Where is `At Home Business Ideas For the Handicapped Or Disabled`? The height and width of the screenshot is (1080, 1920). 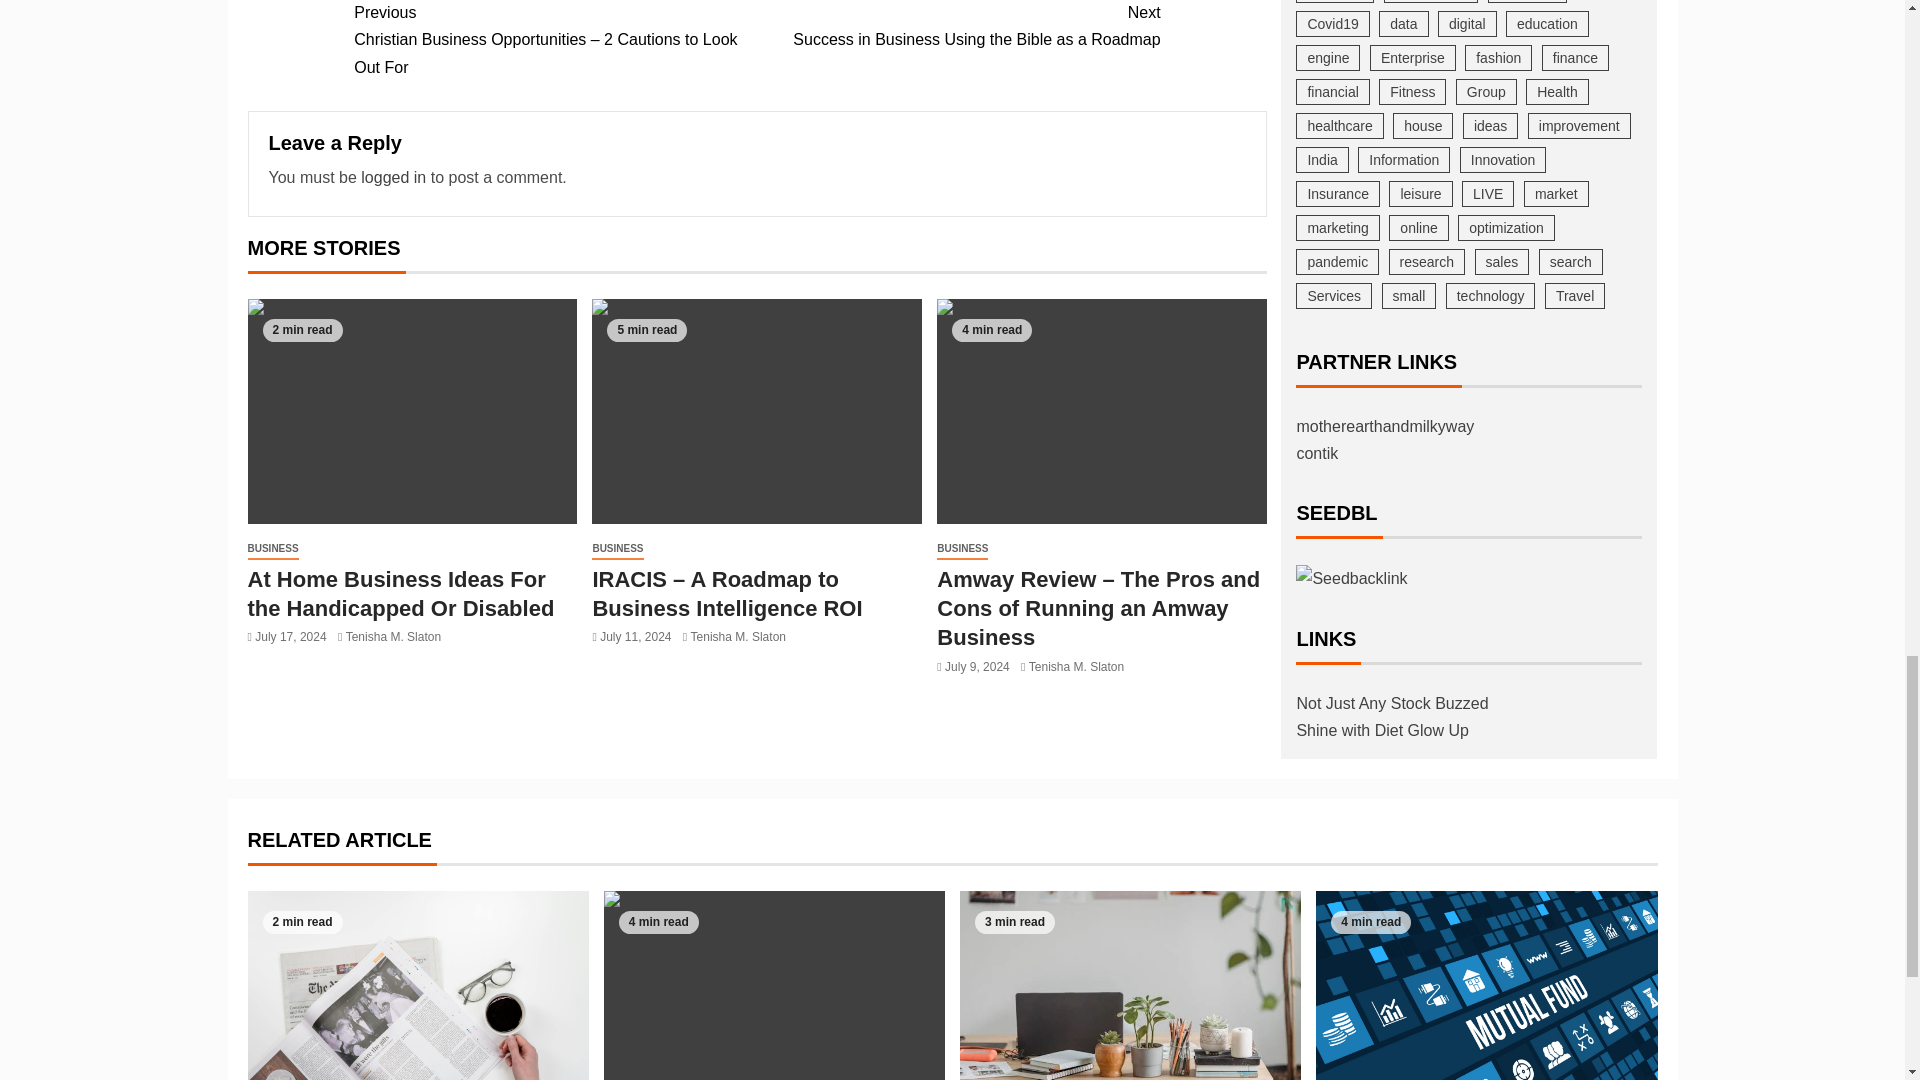
At Home Business Ideas For the Handicapped Or Disabled is located at coordinates (958, 26).